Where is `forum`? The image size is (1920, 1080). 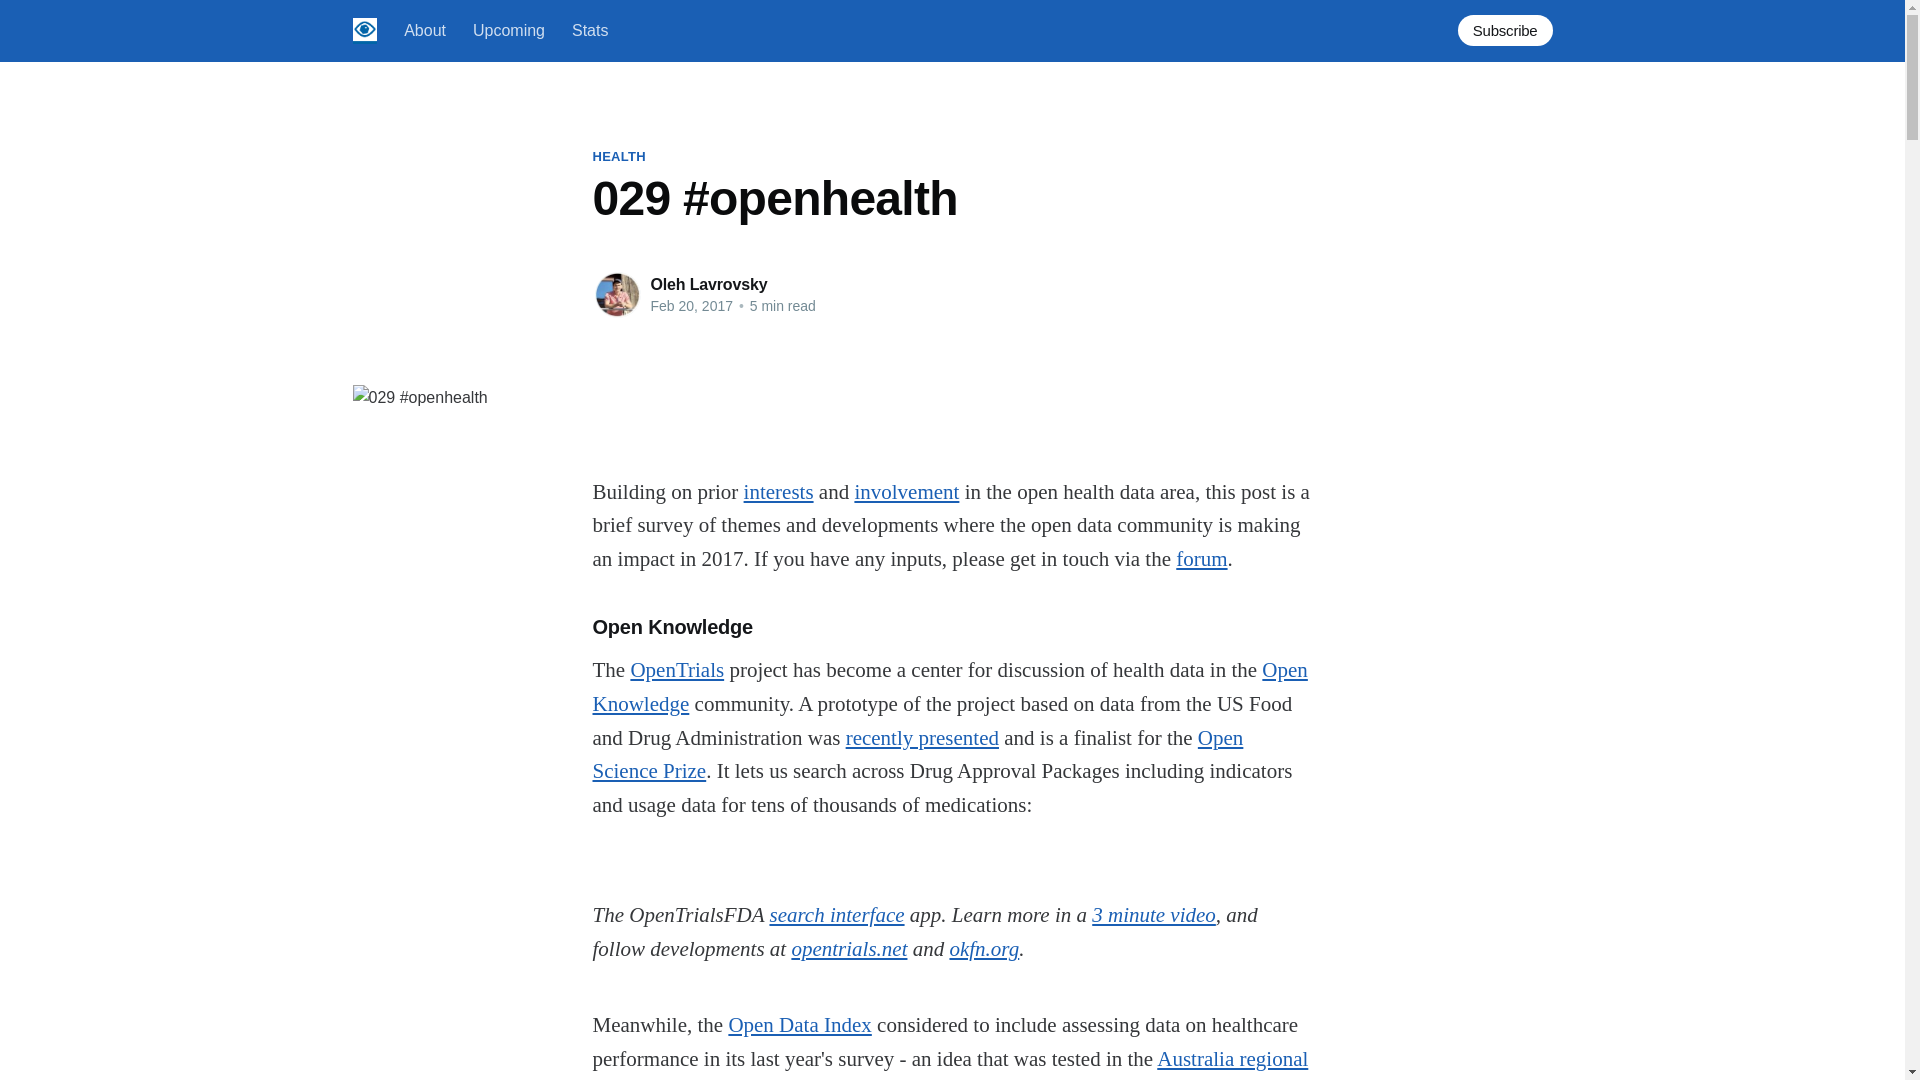
forum is located at coordinates (1200, 558).